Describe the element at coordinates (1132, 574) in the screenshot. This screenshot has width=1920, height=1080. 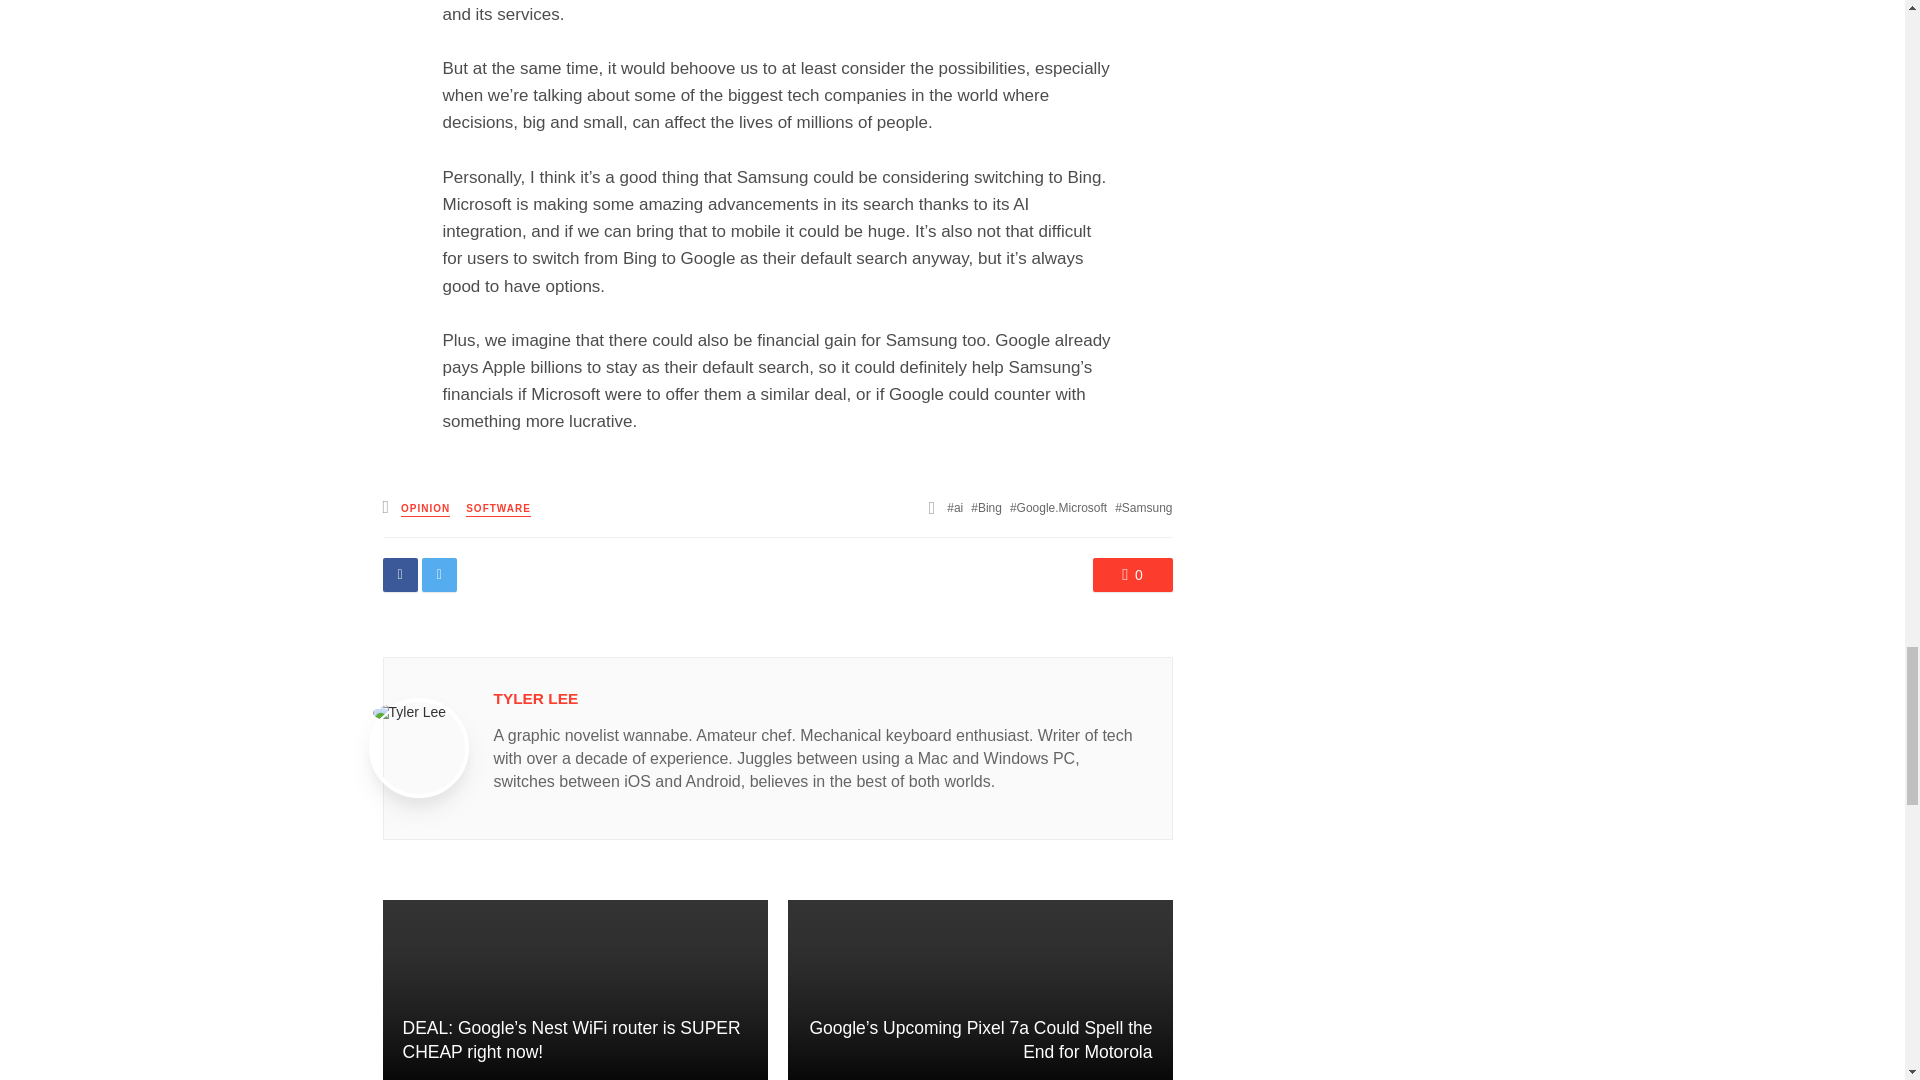
I see `0` at that location.